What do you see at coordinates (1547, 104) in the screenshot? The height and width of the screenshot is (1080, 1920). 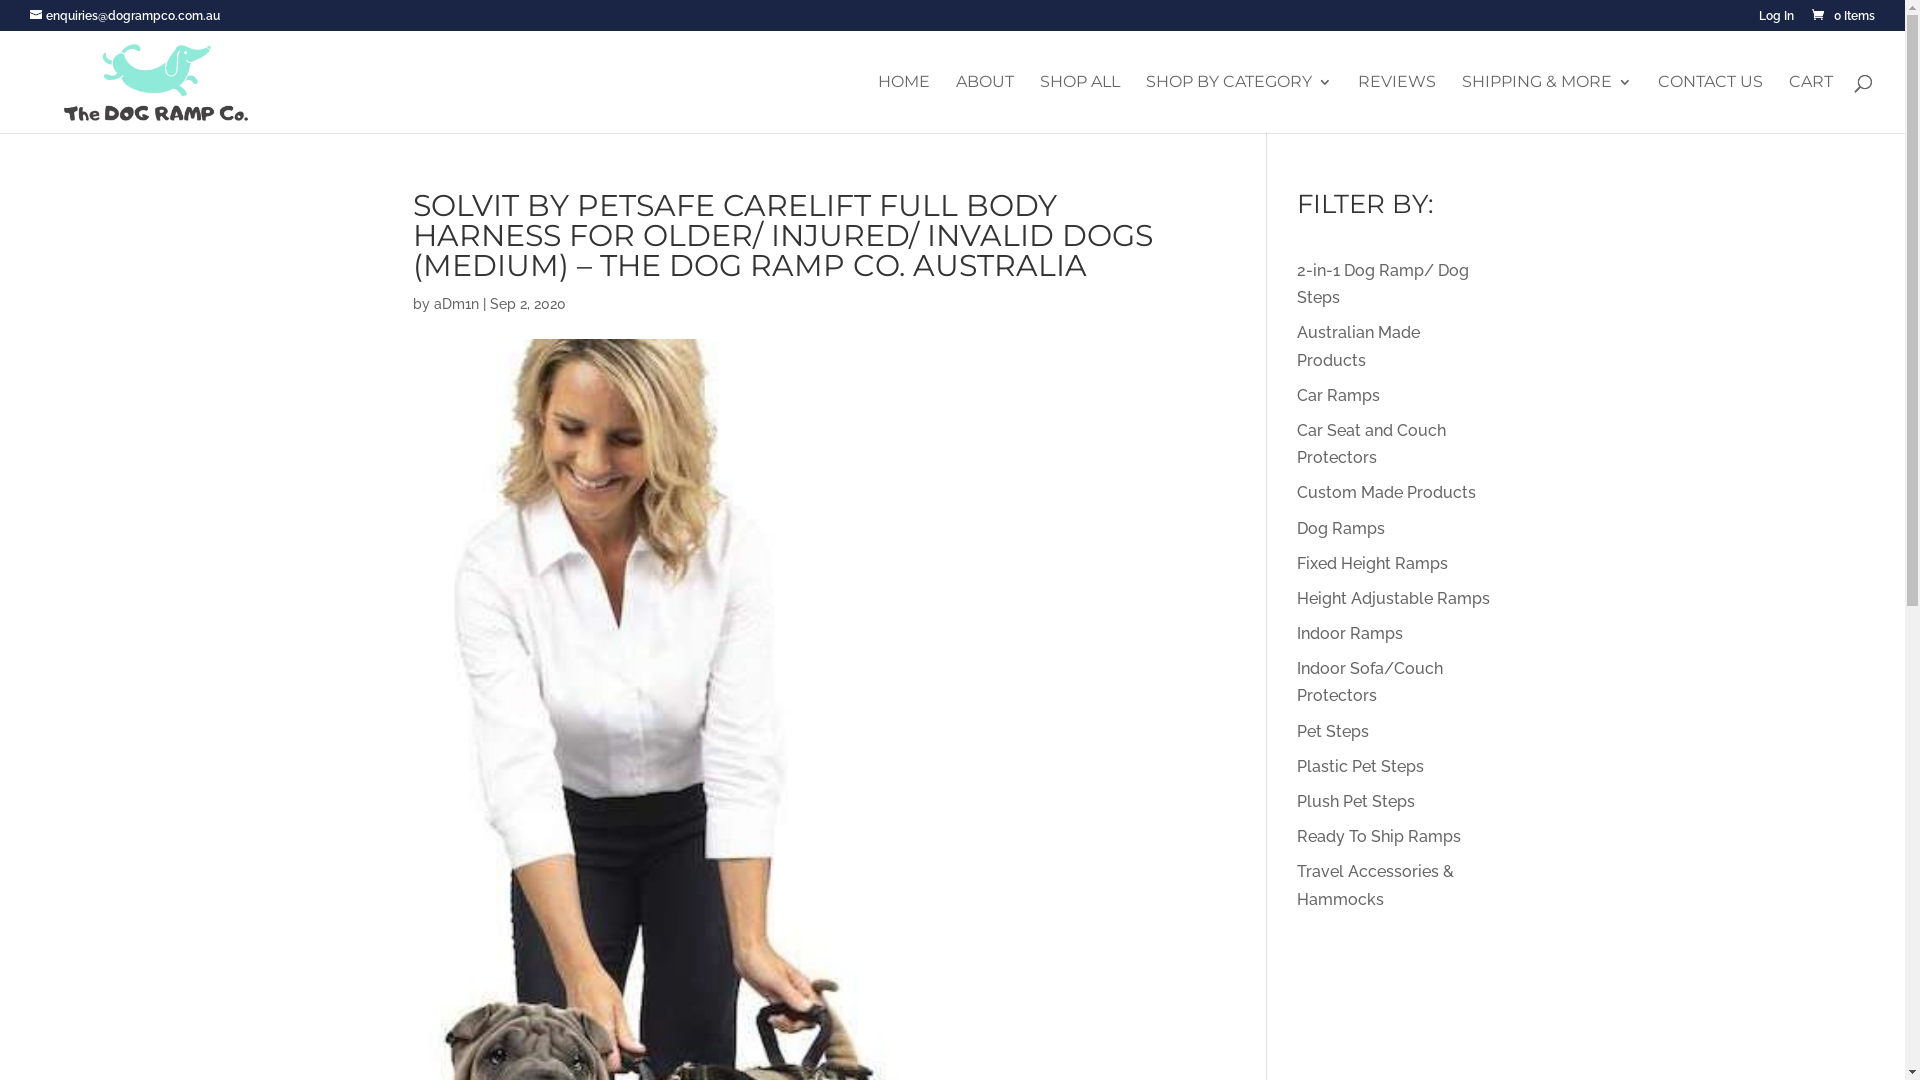 I see `SHIPPING & MORE` at bounding box center [1547, 104].